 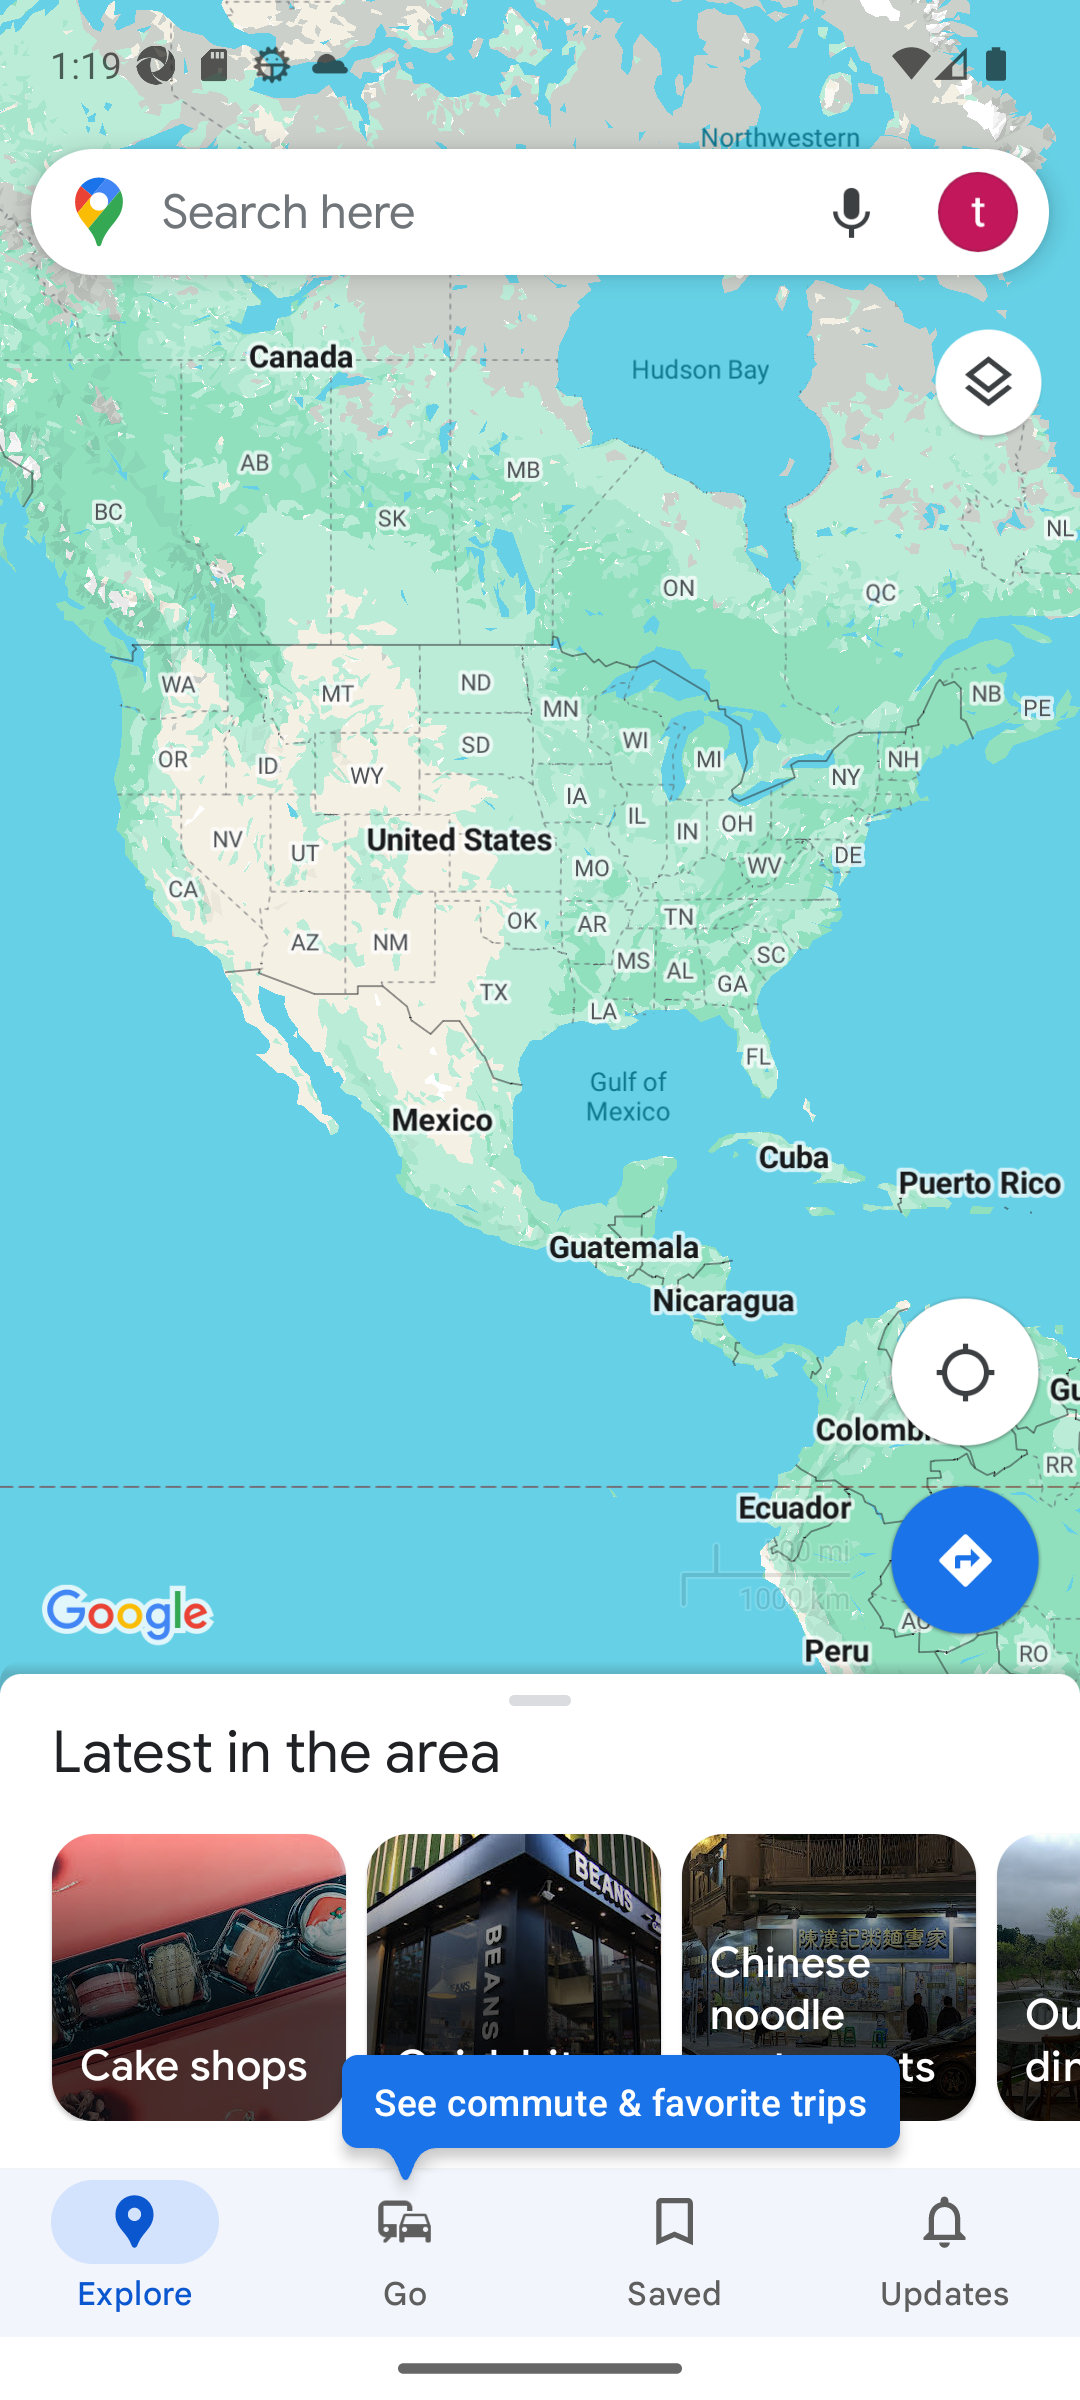 What do you see at coordinates (980, 1380) in the screenshot?
I see `Re-center map to your location` at bounding box center [980, 1380].